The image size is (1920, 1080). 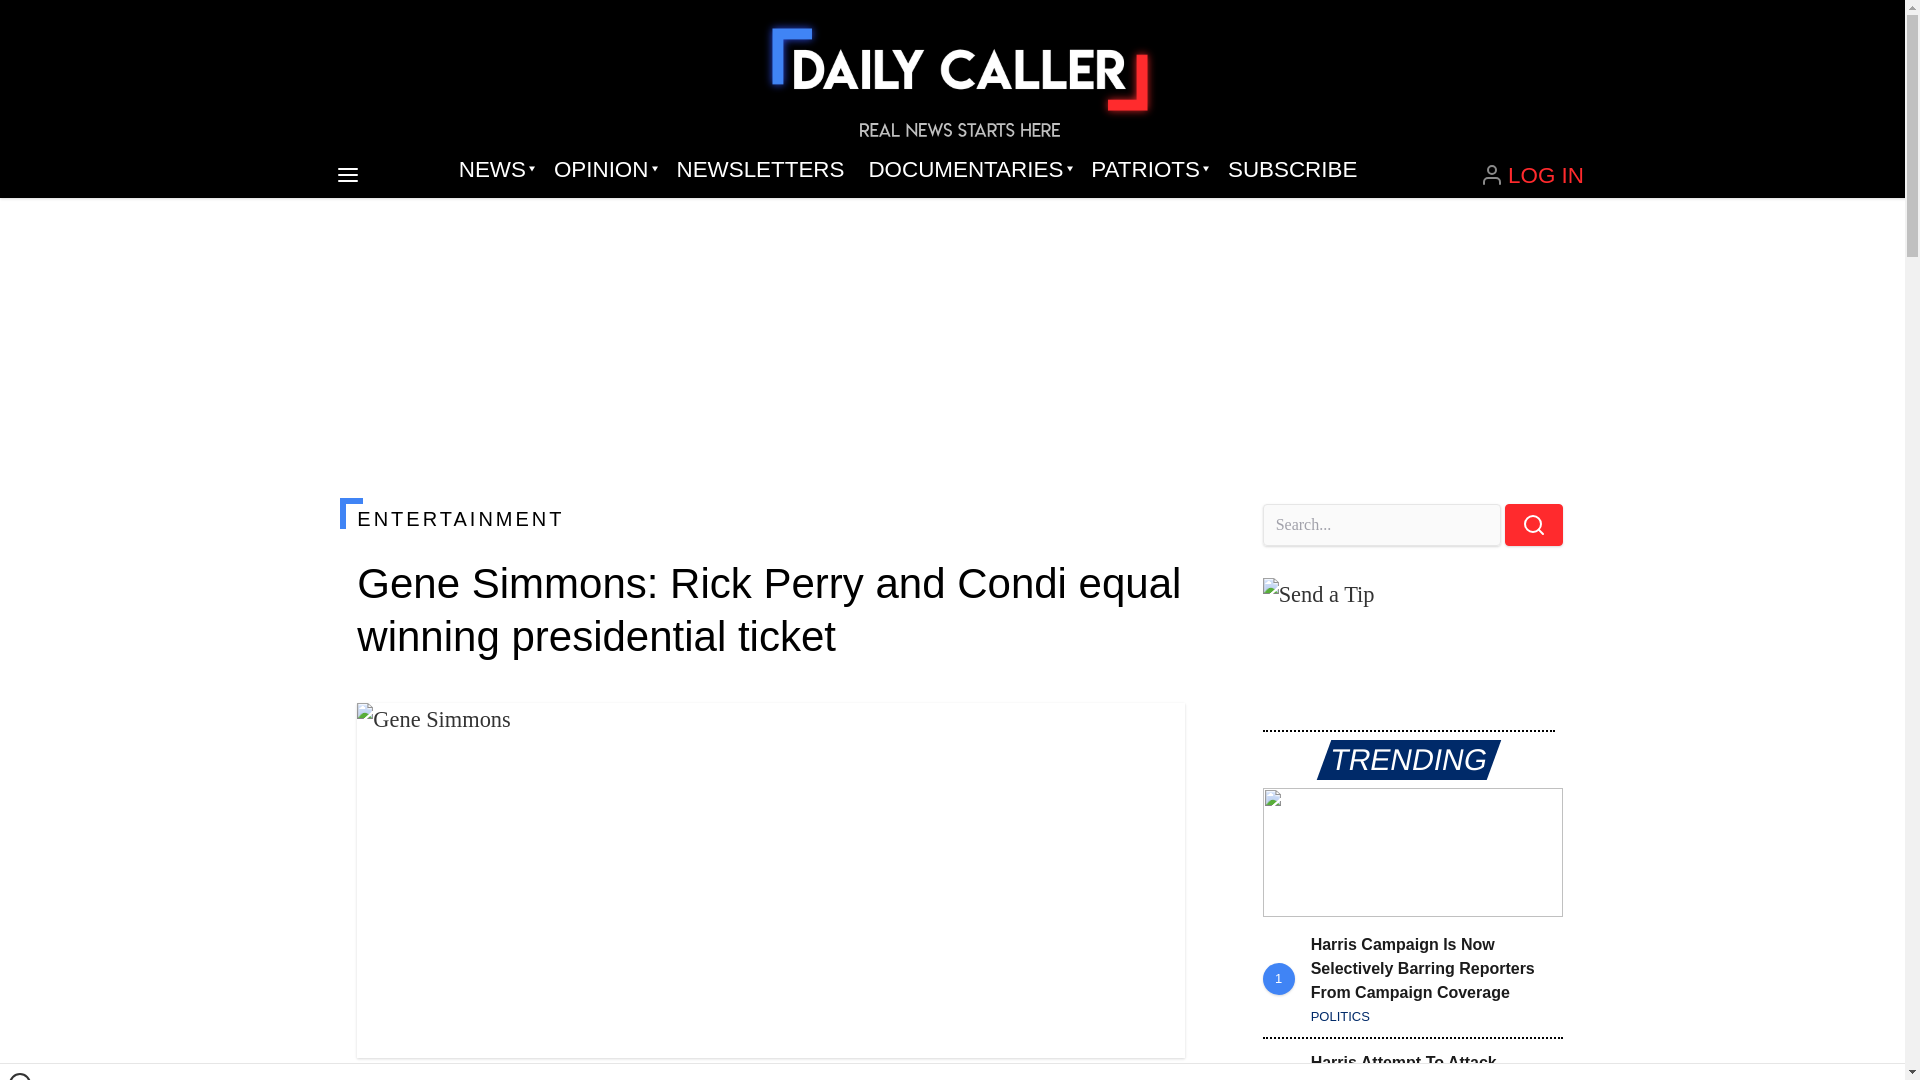 What do you see at coordinates (1154, 734) in the screenshot?
I see `Toggle fullscreen` at bounding box center [1154, 734].